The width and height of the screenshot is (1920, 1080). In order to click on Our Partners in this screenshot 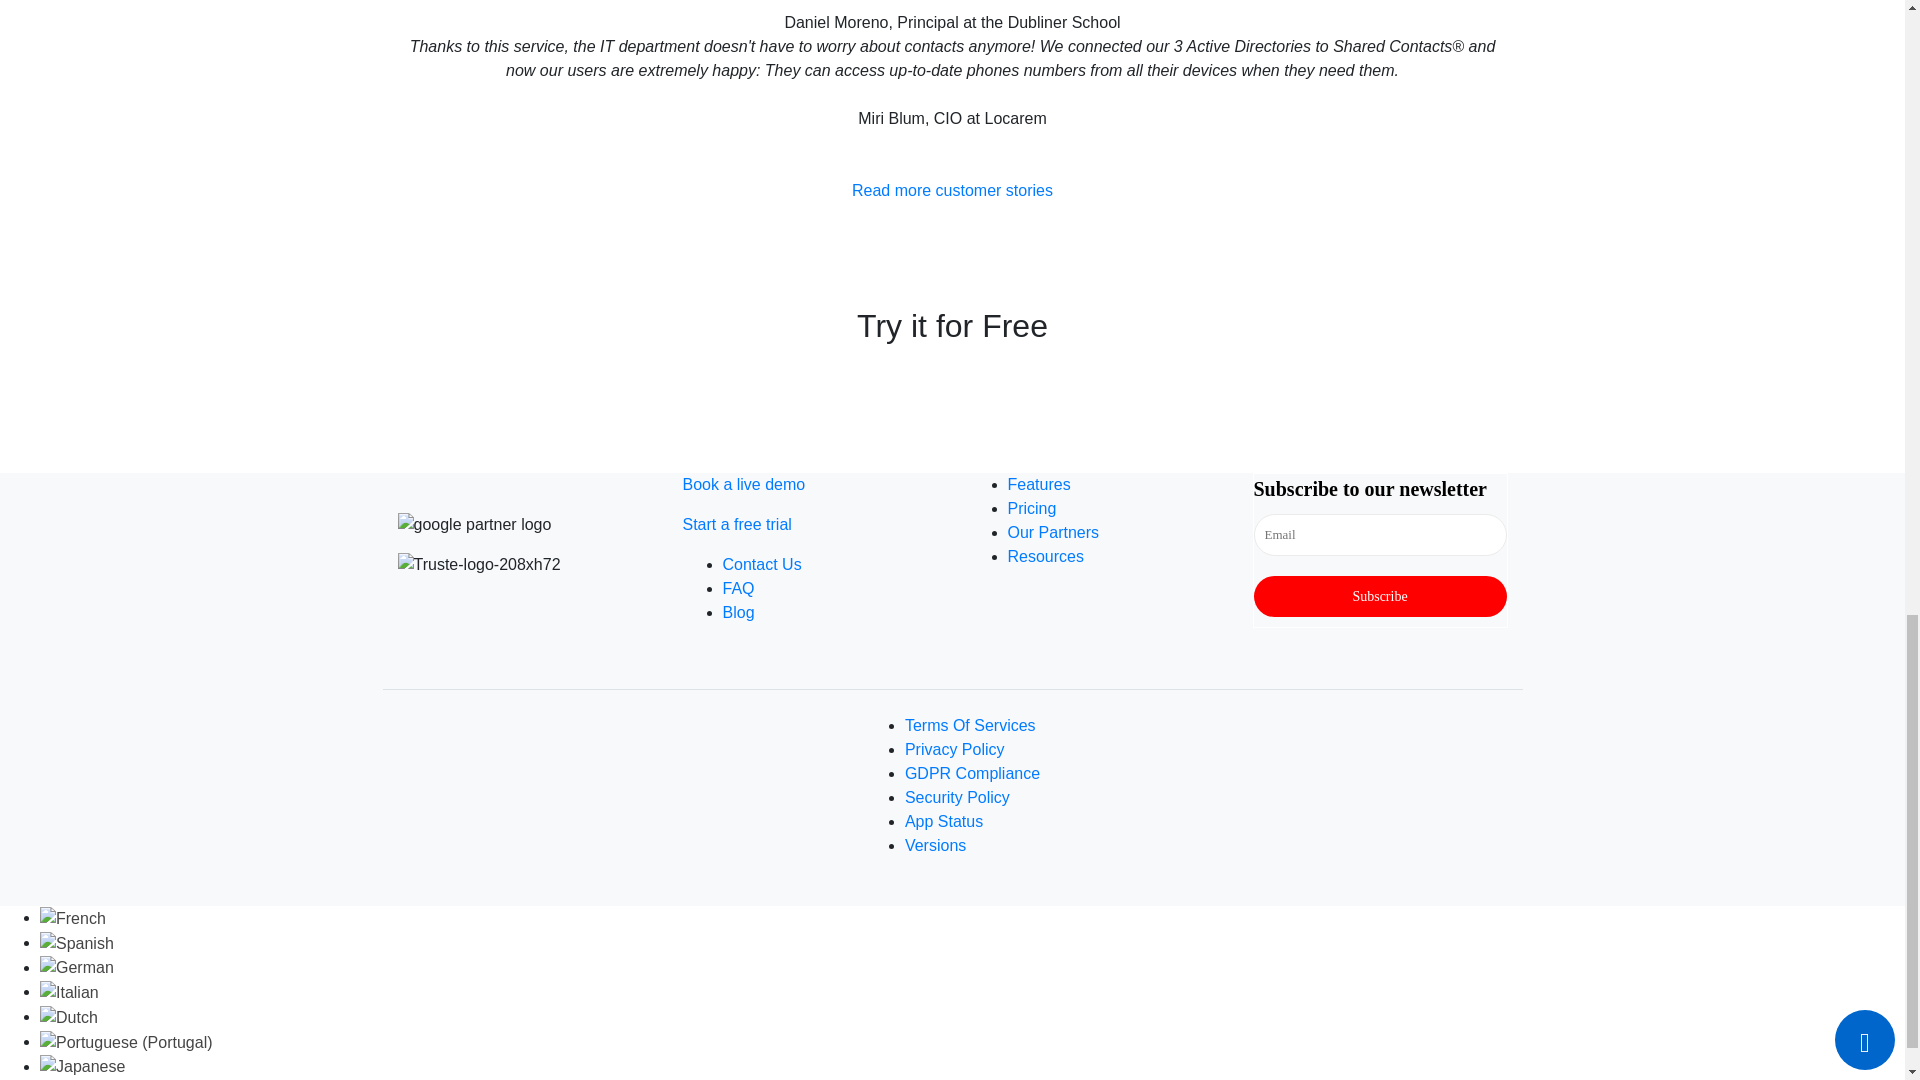, I will do `click(1054, 532)`.